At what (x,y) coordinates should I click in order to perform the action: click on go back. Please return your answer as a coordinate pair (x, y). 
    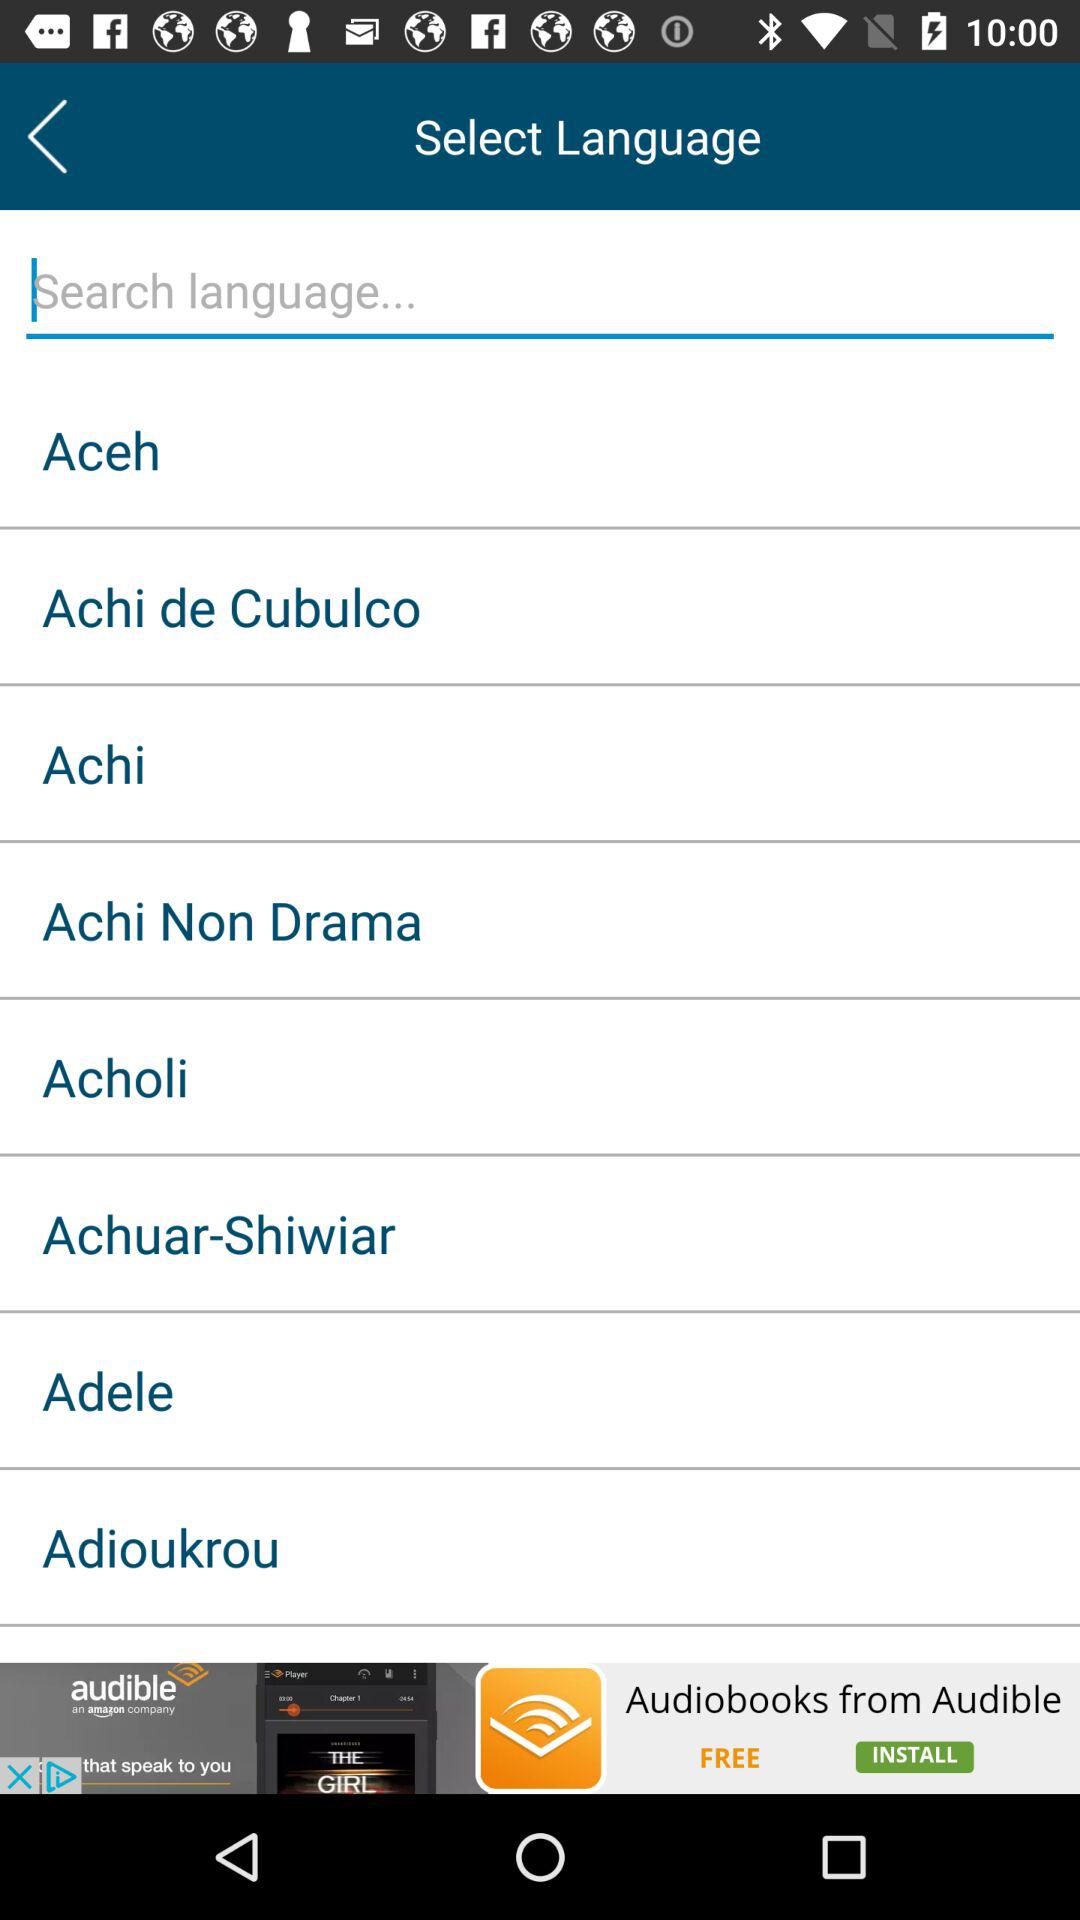
    Looking at the image, I should click on (47, 136).